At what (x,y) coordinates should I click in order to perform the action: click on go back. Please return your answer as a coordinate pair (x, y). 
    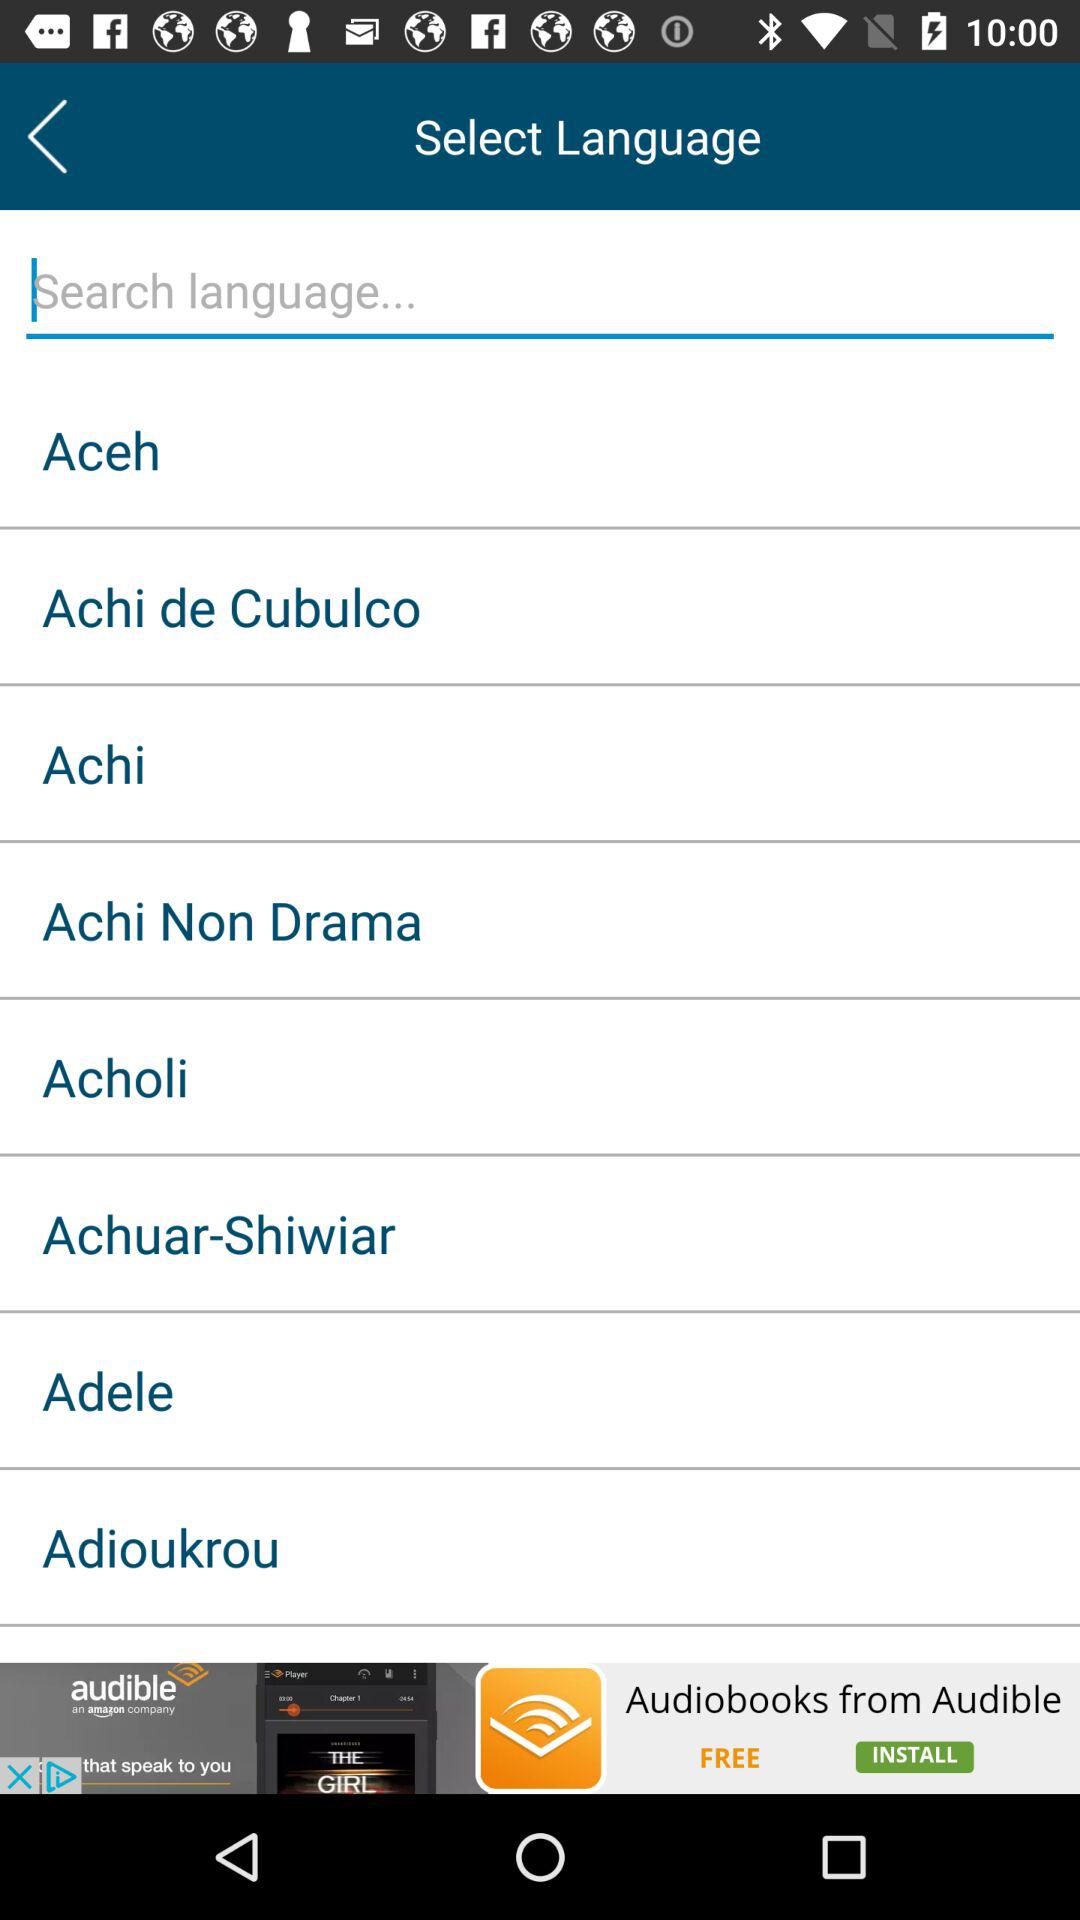
    Looking at the image, I should click on (47, 136).